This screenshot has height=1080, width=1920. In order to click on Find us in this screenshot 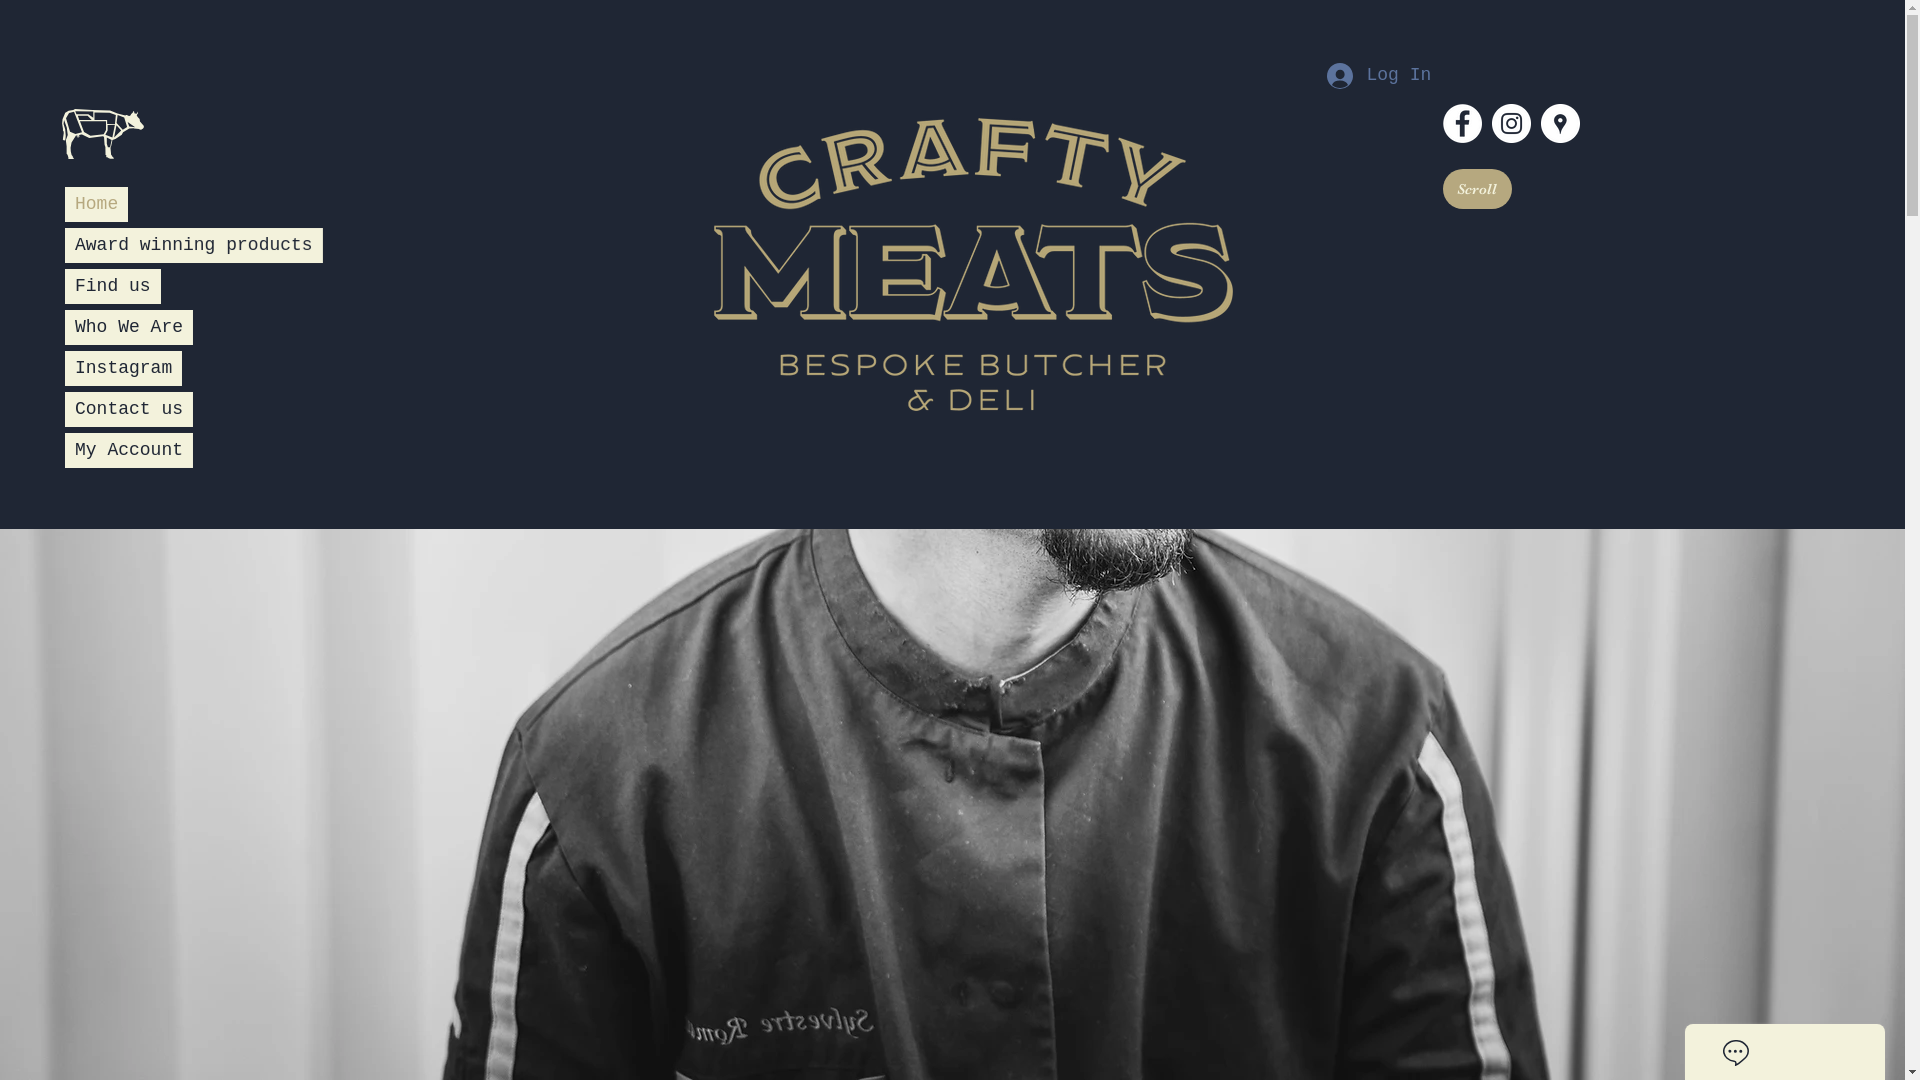, I will do `click(113, 286)`.